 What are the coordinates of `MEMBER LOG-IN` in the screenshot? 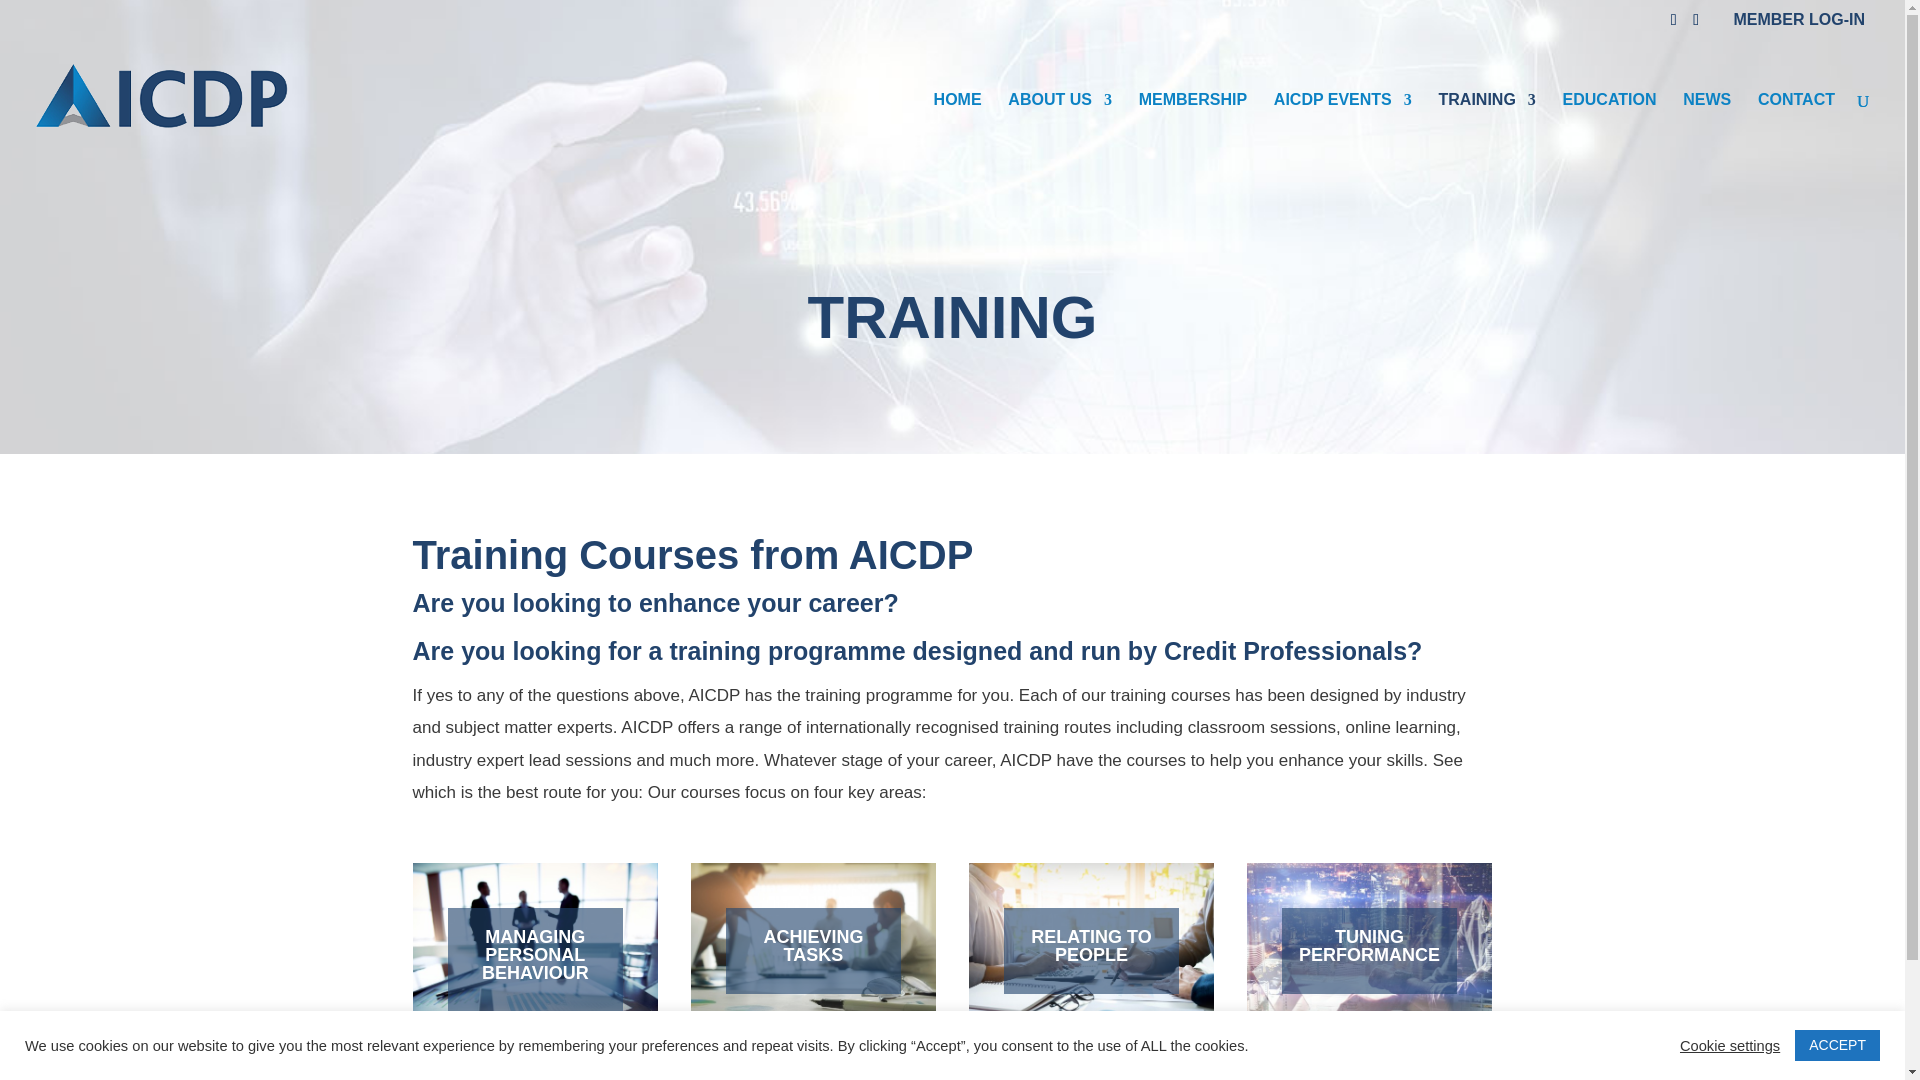 It's located at (1798, 19).